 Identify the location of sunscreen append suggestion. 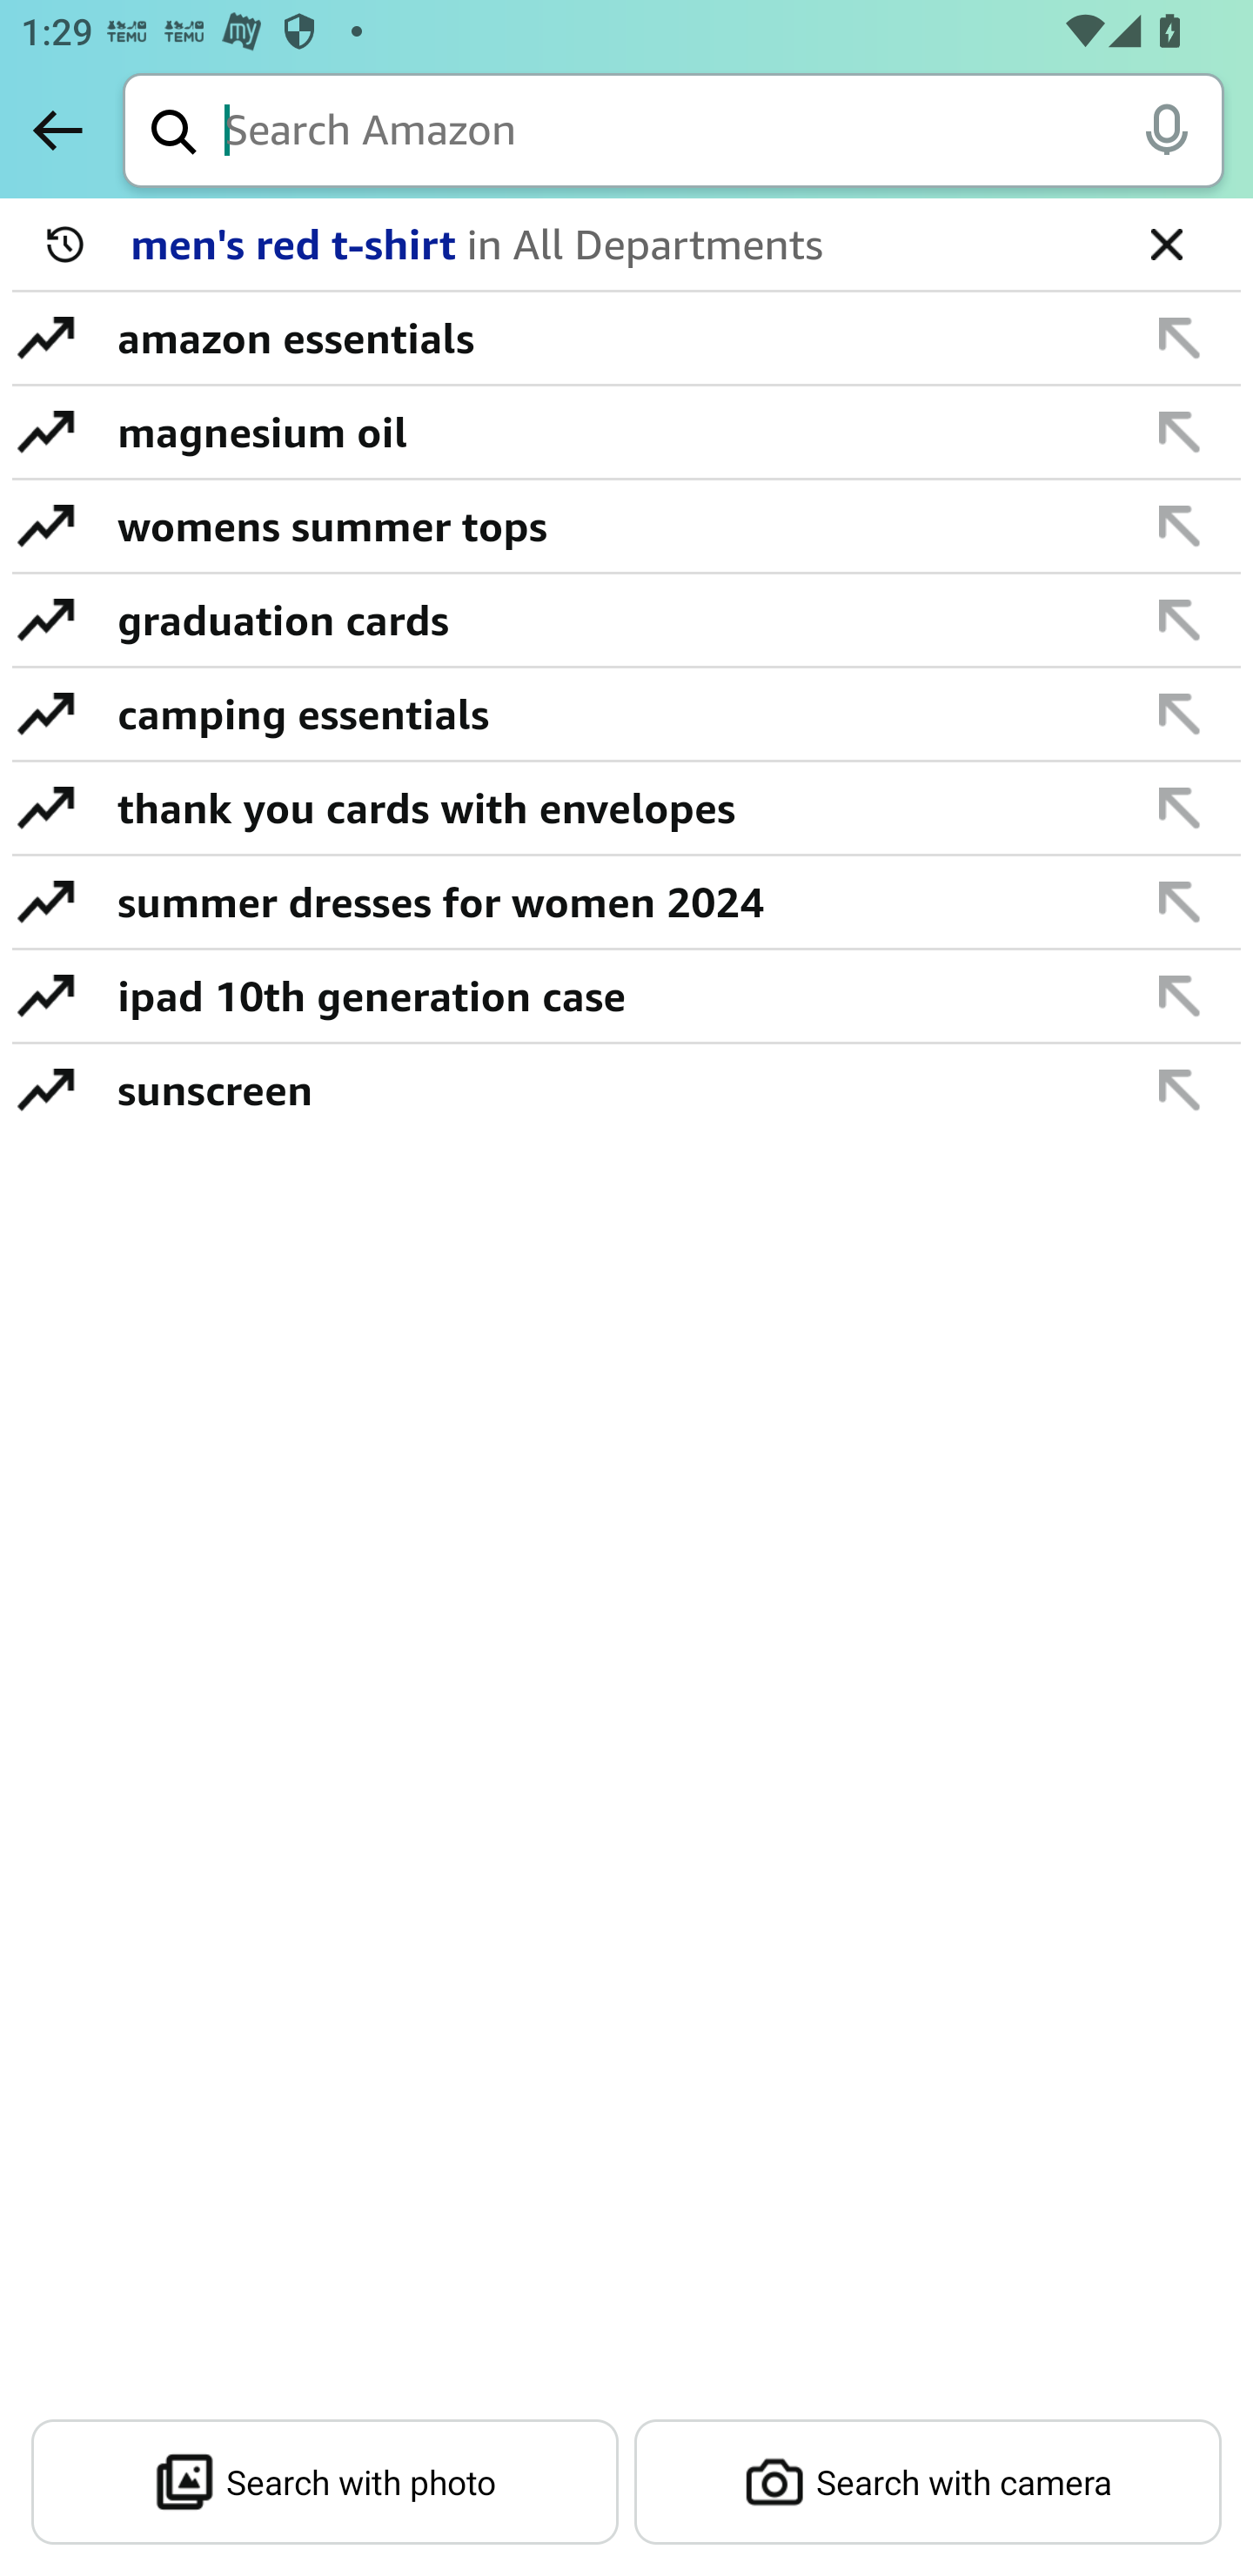
(626, 1090).